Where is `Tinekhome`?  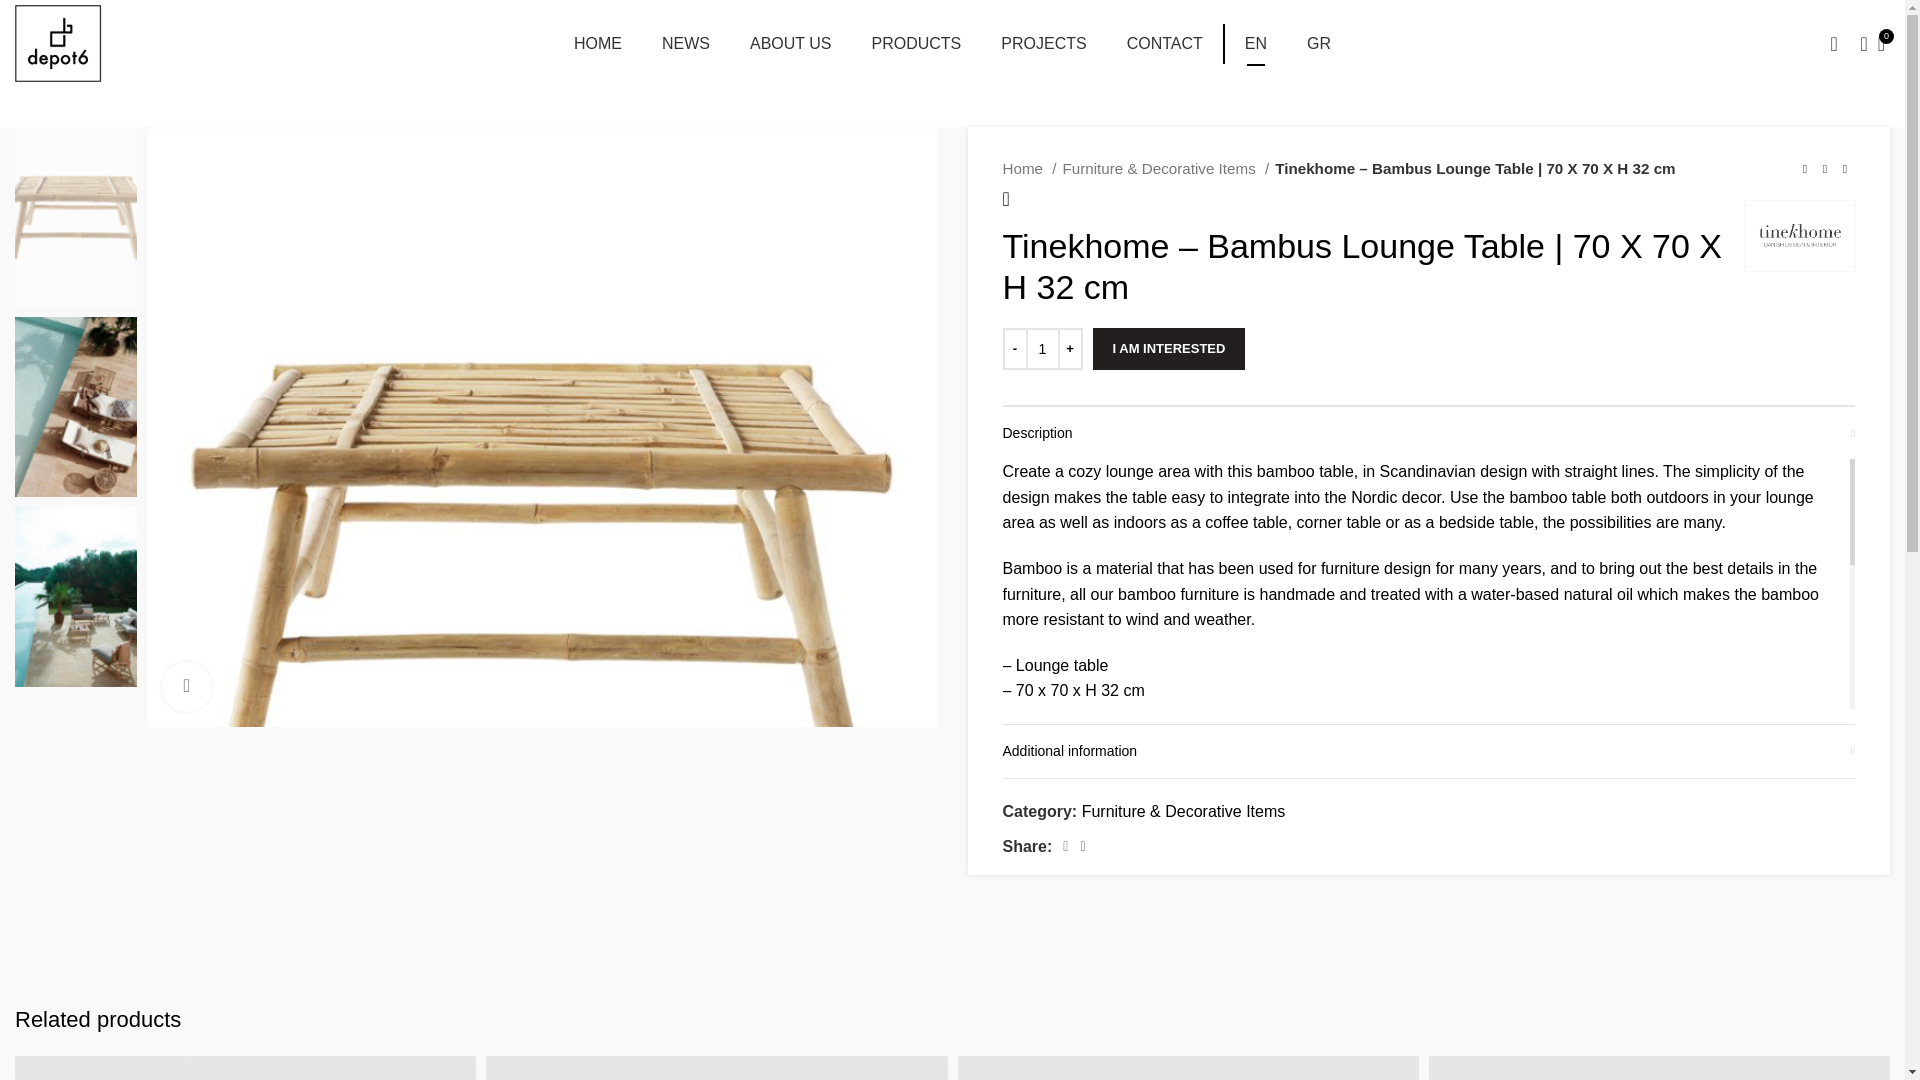
Tinekhome is located at coordinates (952, 44).